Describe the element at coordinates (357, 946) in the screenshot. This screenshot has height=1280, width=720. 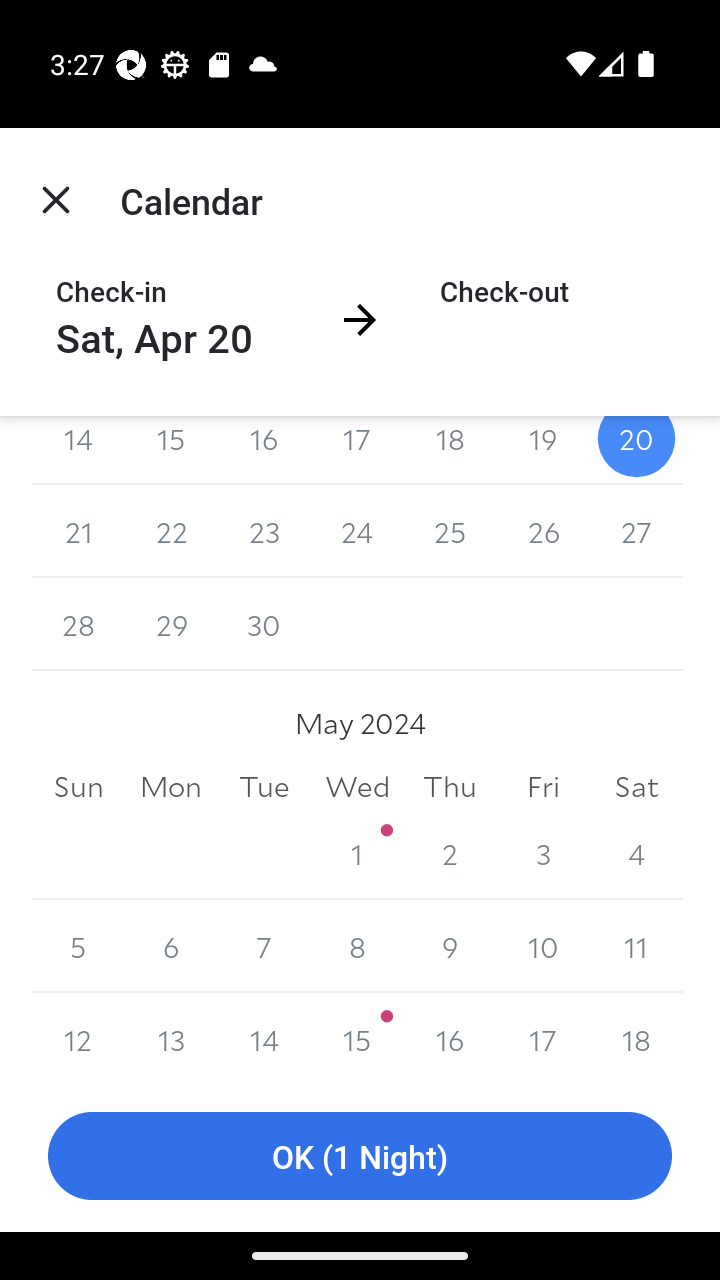
I see `8 8 May 2024` at that location.